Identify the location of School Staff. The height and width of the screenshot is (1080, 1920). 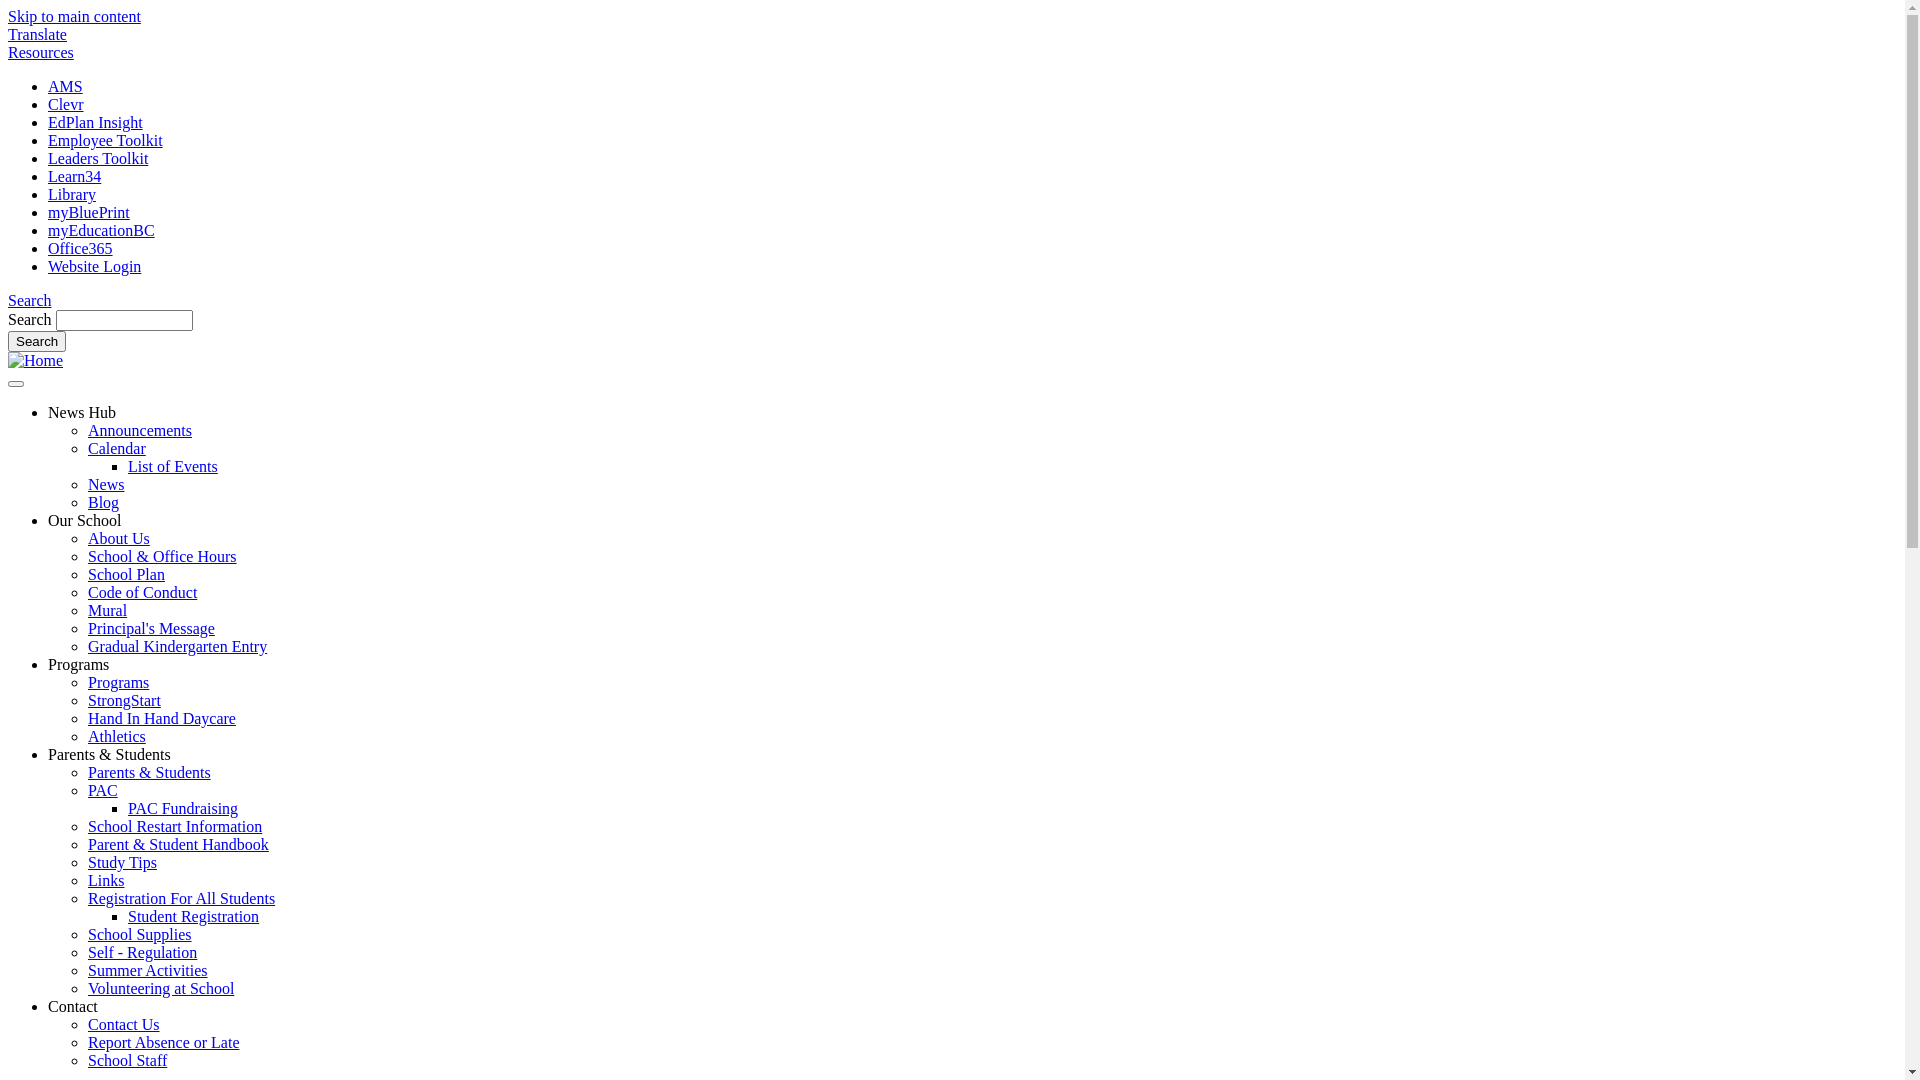
(128, 1060).